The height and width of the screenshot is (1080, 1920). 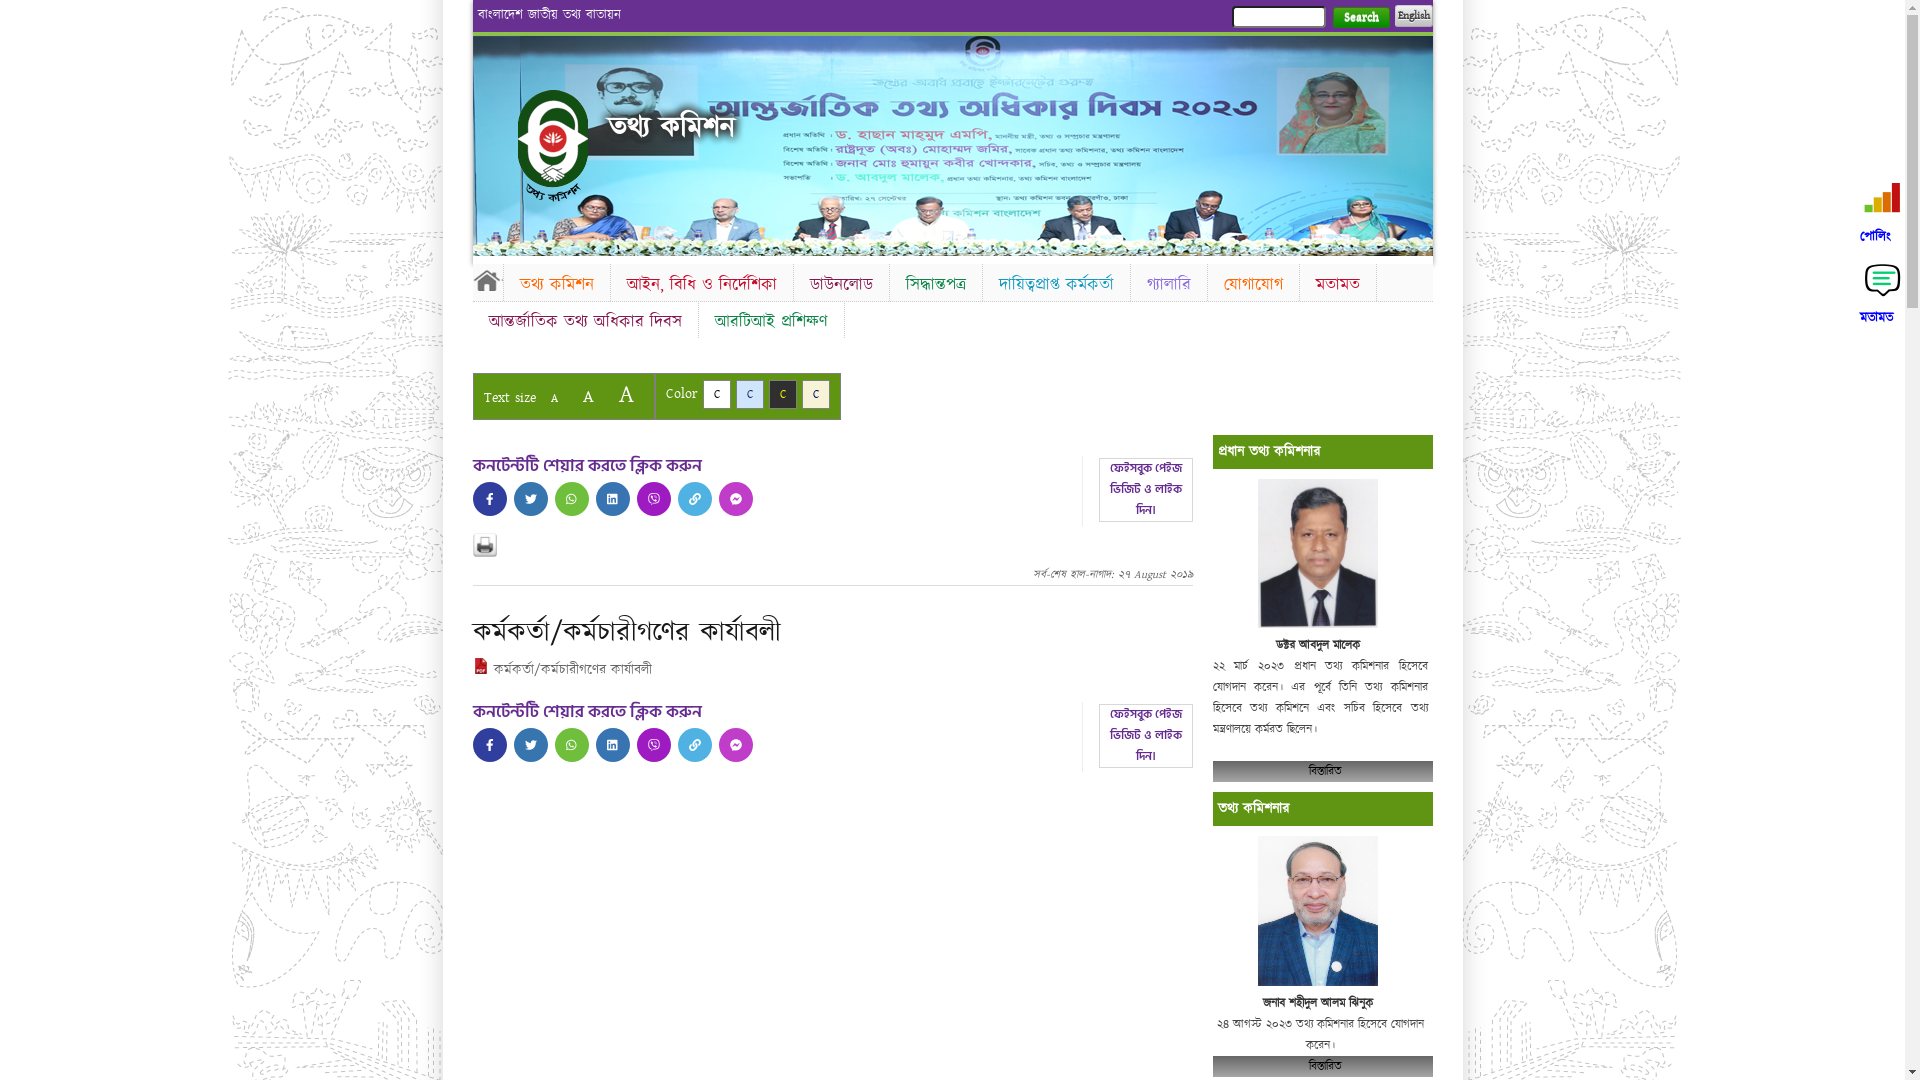 What do you see at coordinates (553, 146) in the screenshot?
I see `Home` at bounding box center [553, 146].